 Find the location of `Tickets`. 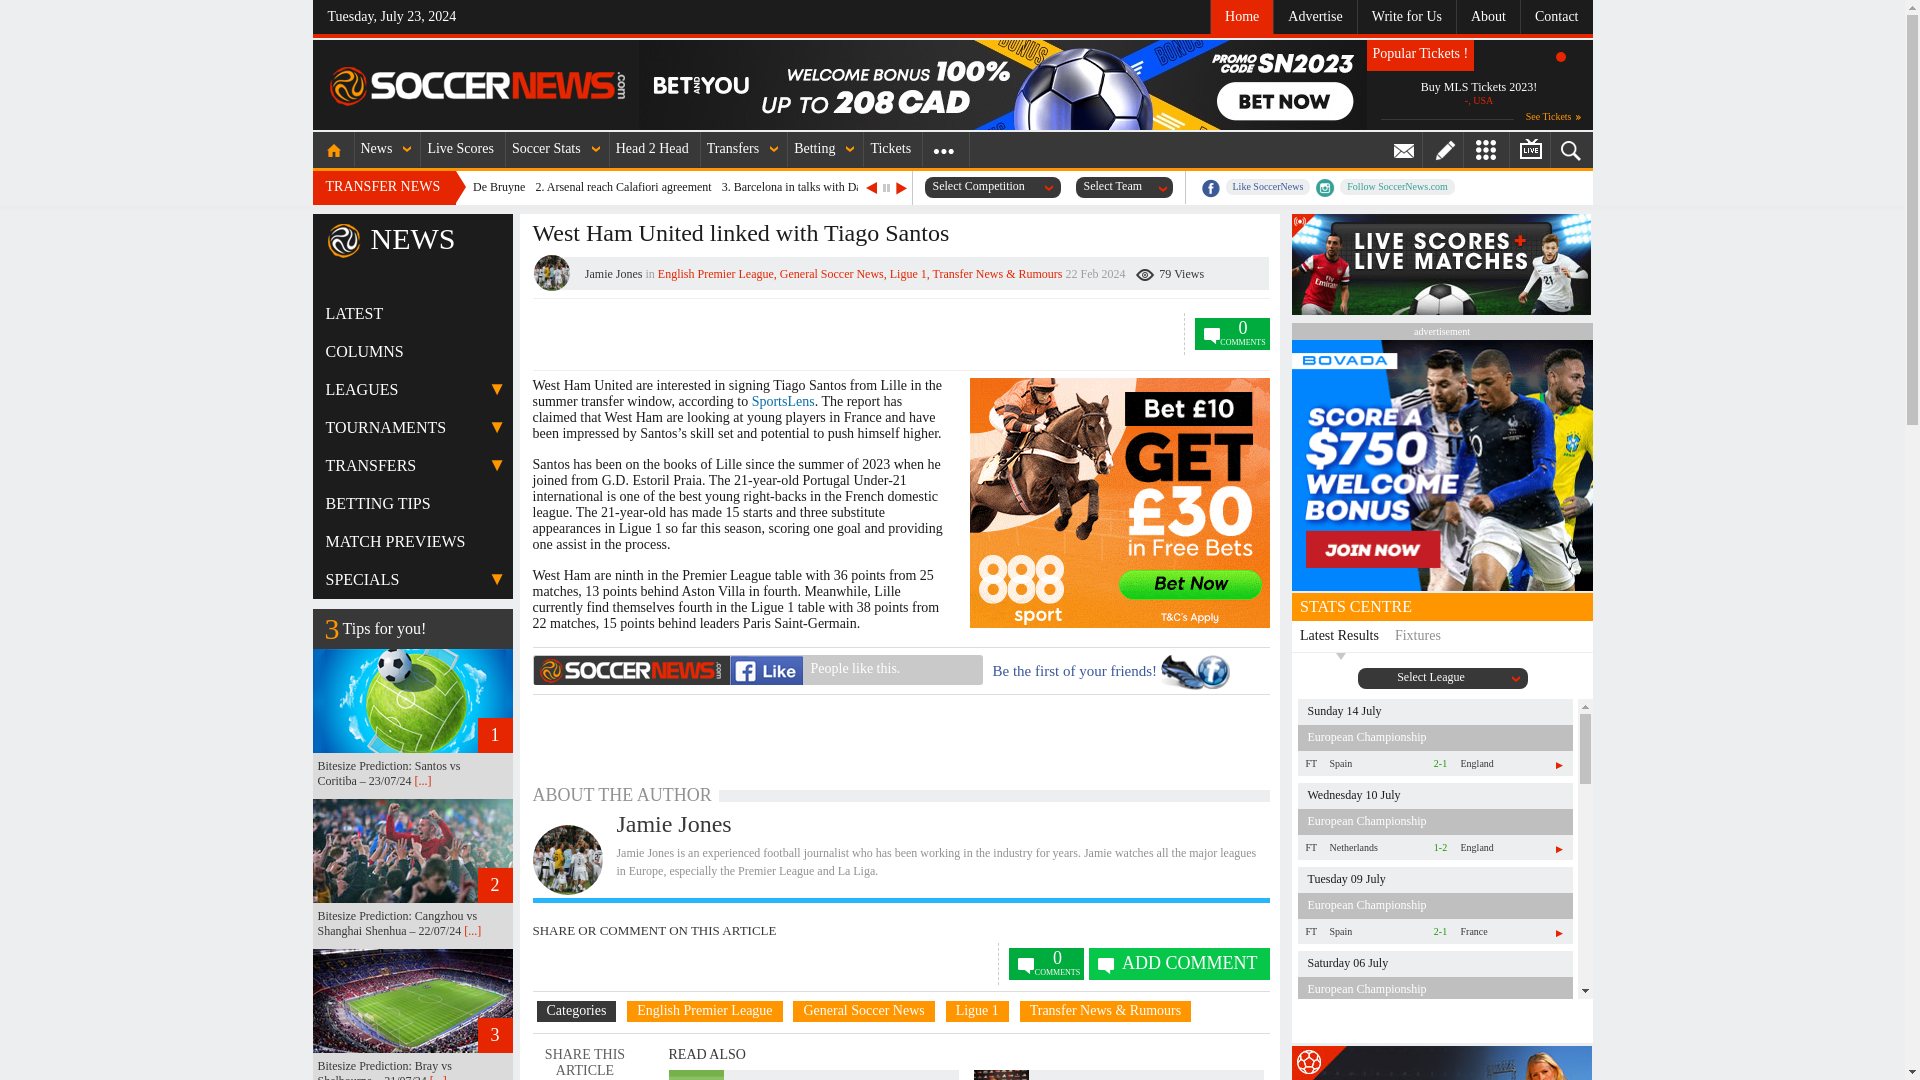

Tickets is located at coordinates (892, 149).